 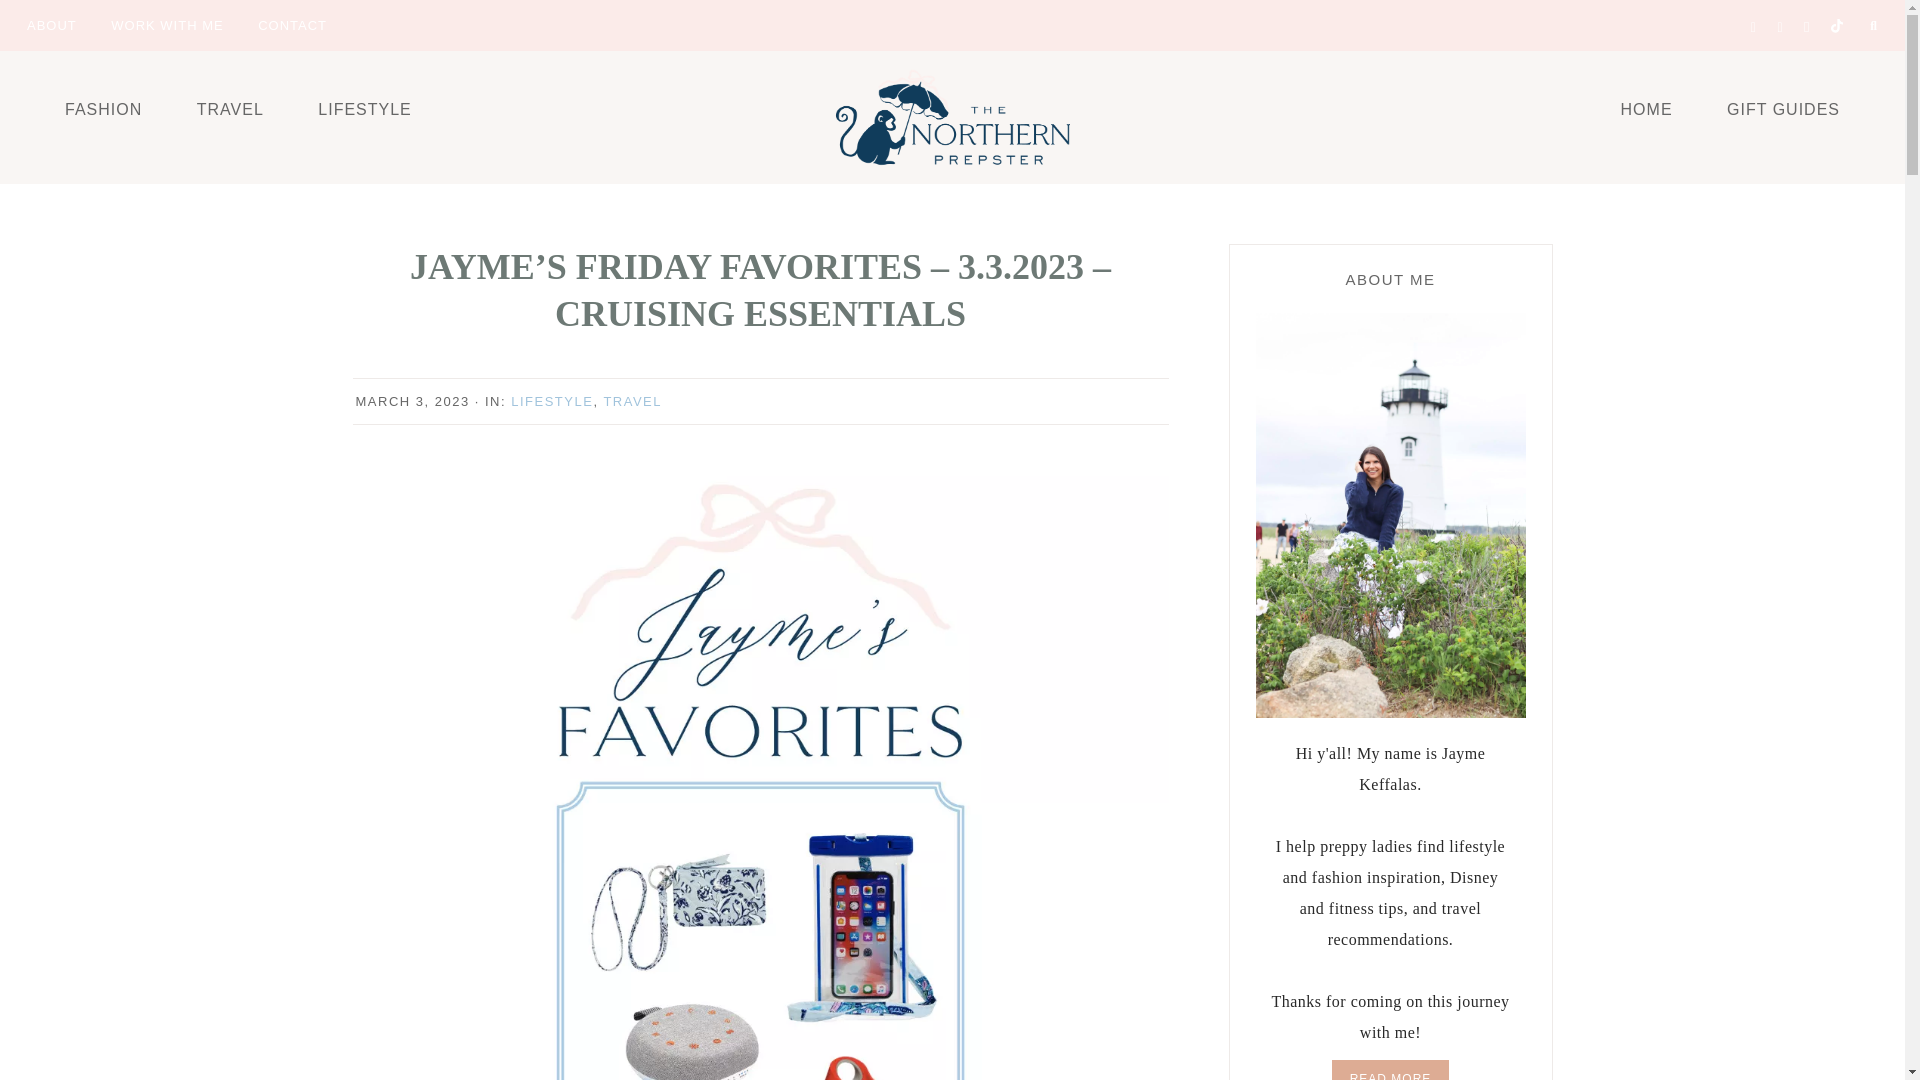 I want to click on ABOUT, so click(x=52, y=24).